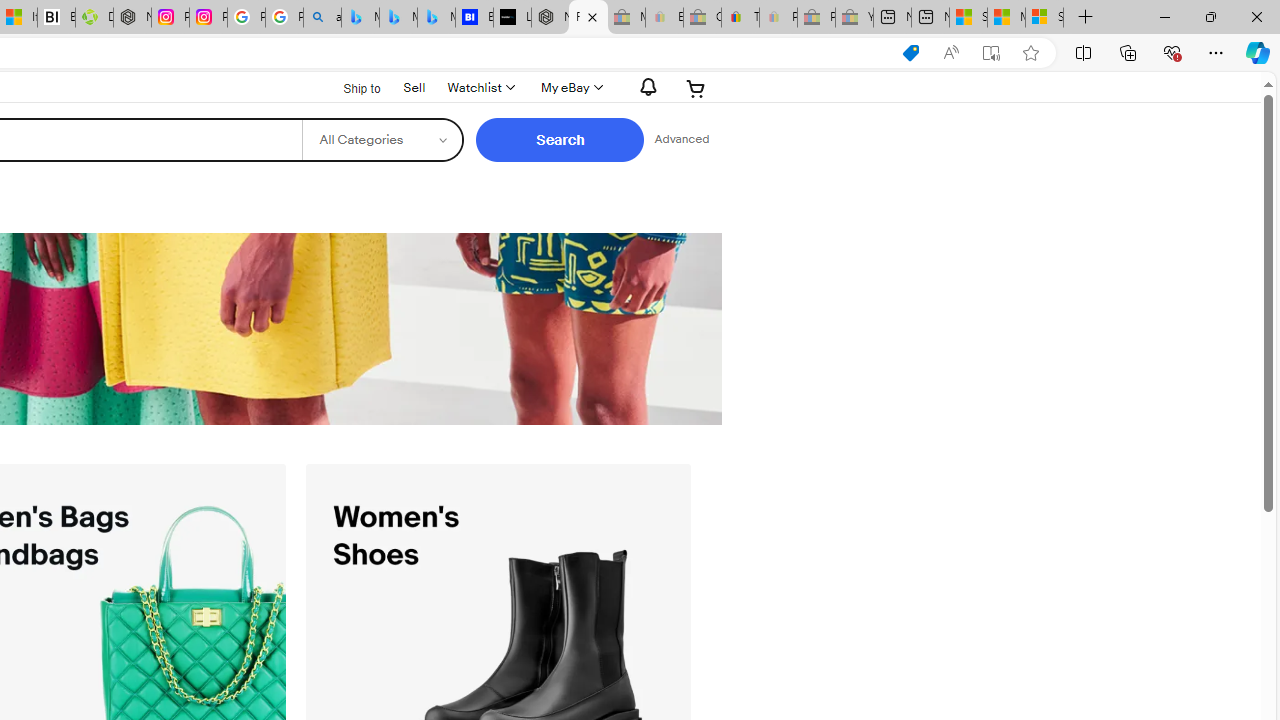 This screenshot has width=1280, height=720. I want to click on Shanghai, China hourly forecast | Microsoft Weather, so click(968, 18).